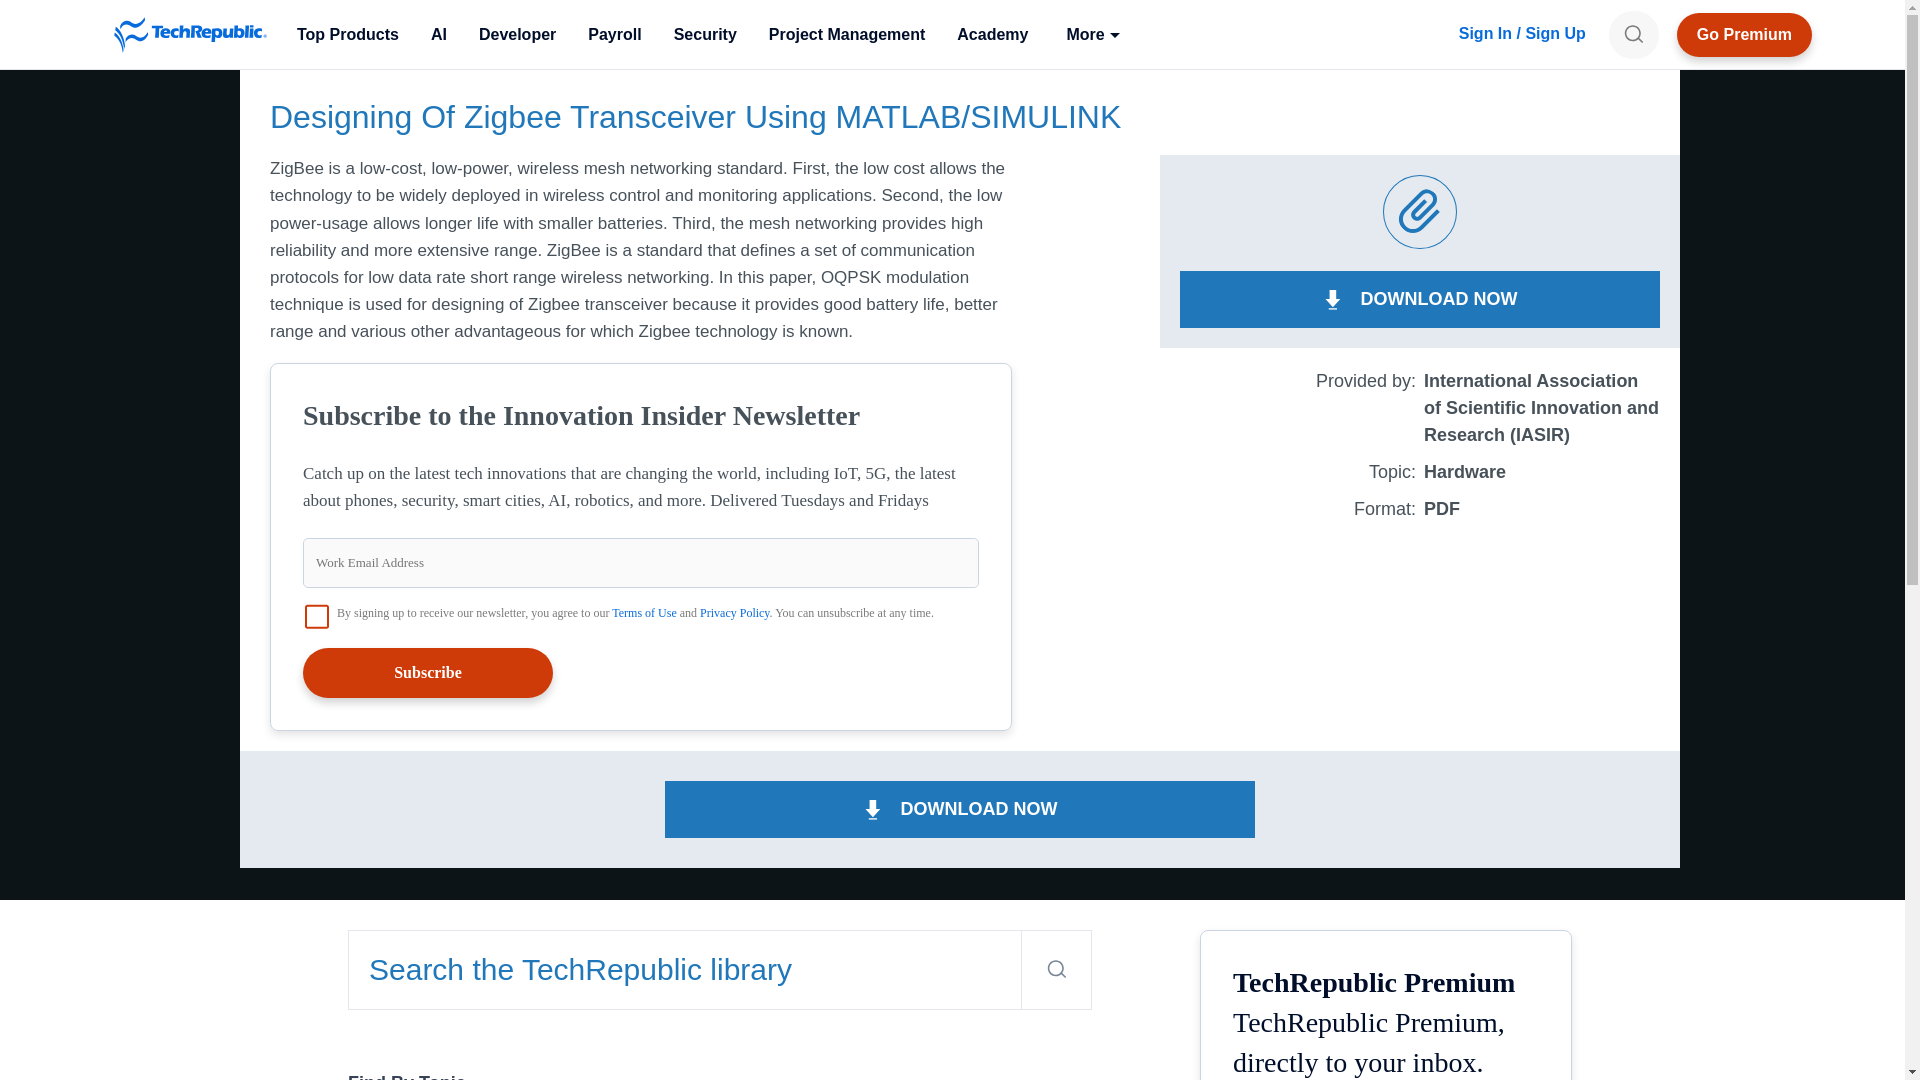 The image size is (1920, 1080). I want to click on TechRepublic, so click(190, 34).